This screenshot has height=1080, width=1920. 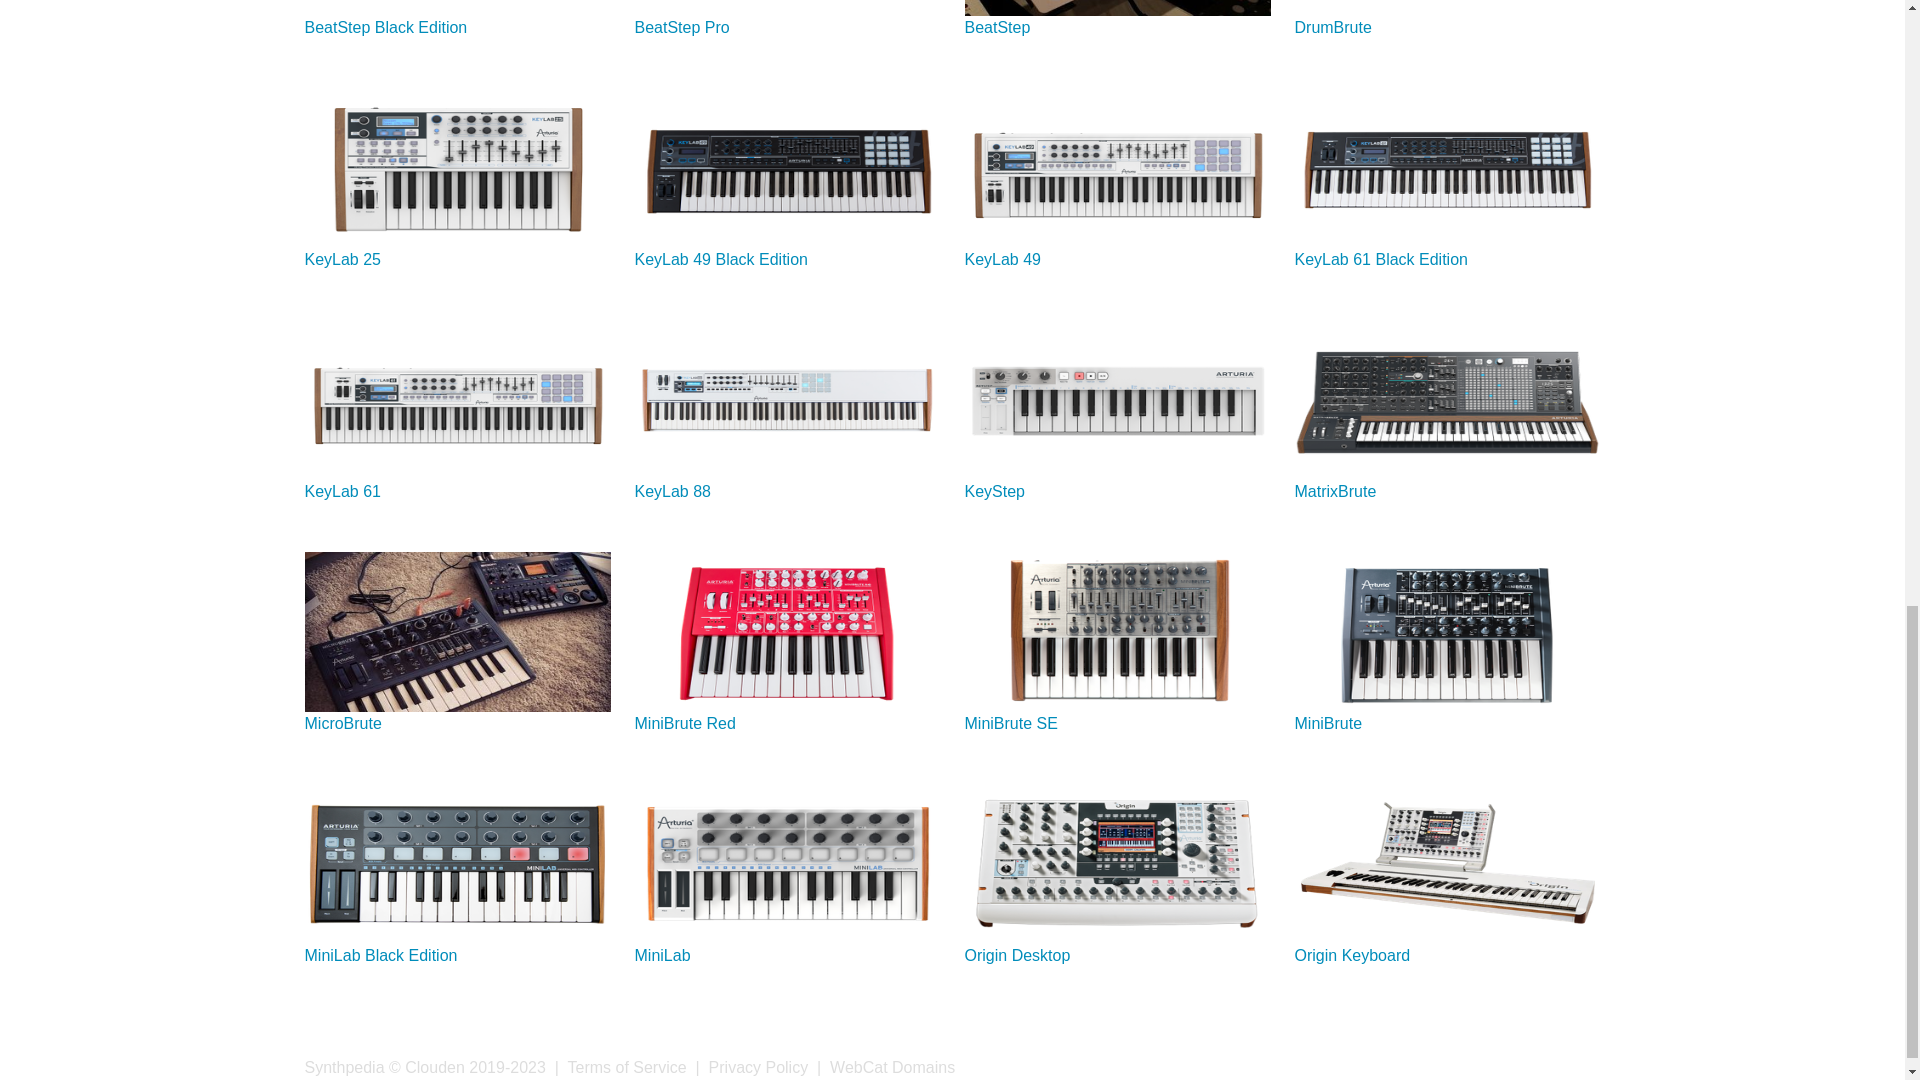 I want to click on MiniBrute SE, so click(x=1010, y=723).